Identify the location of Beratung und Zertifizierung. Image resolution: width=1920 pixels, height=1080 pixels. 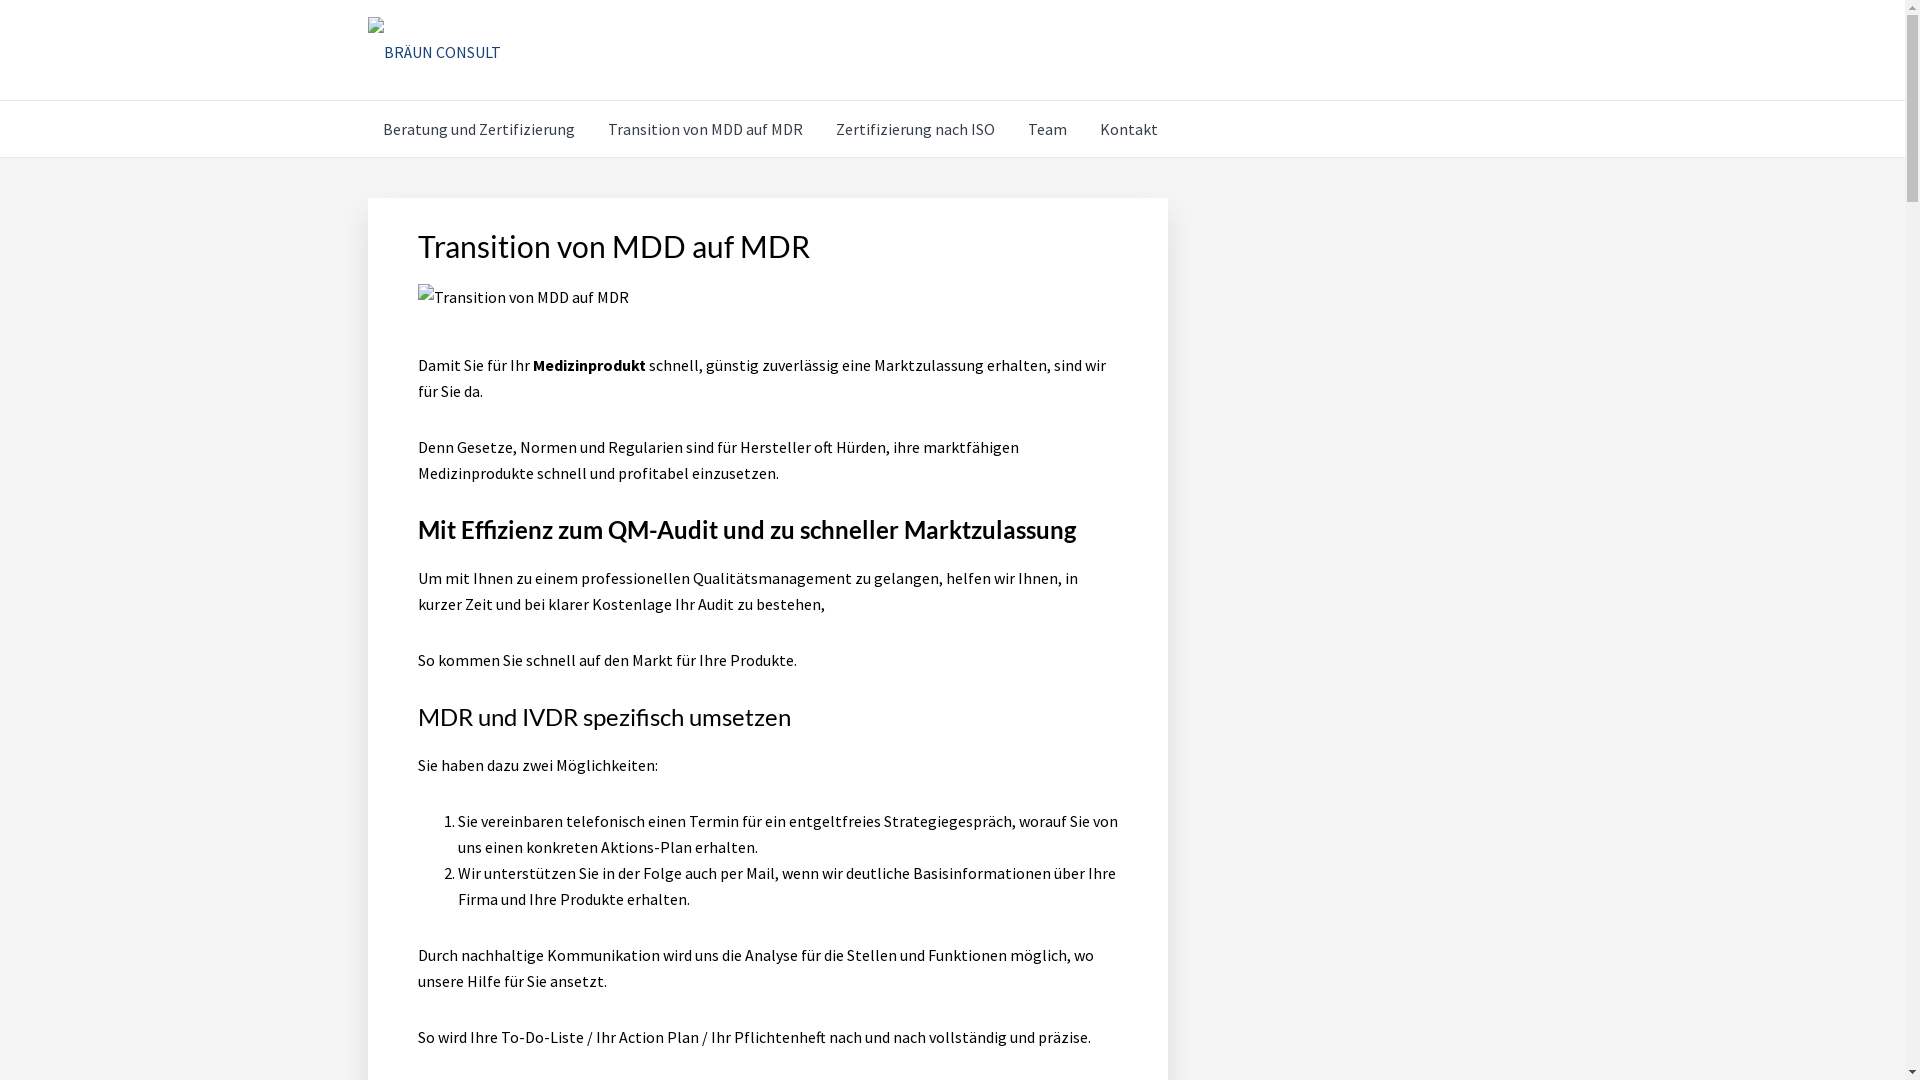
(479, 129).